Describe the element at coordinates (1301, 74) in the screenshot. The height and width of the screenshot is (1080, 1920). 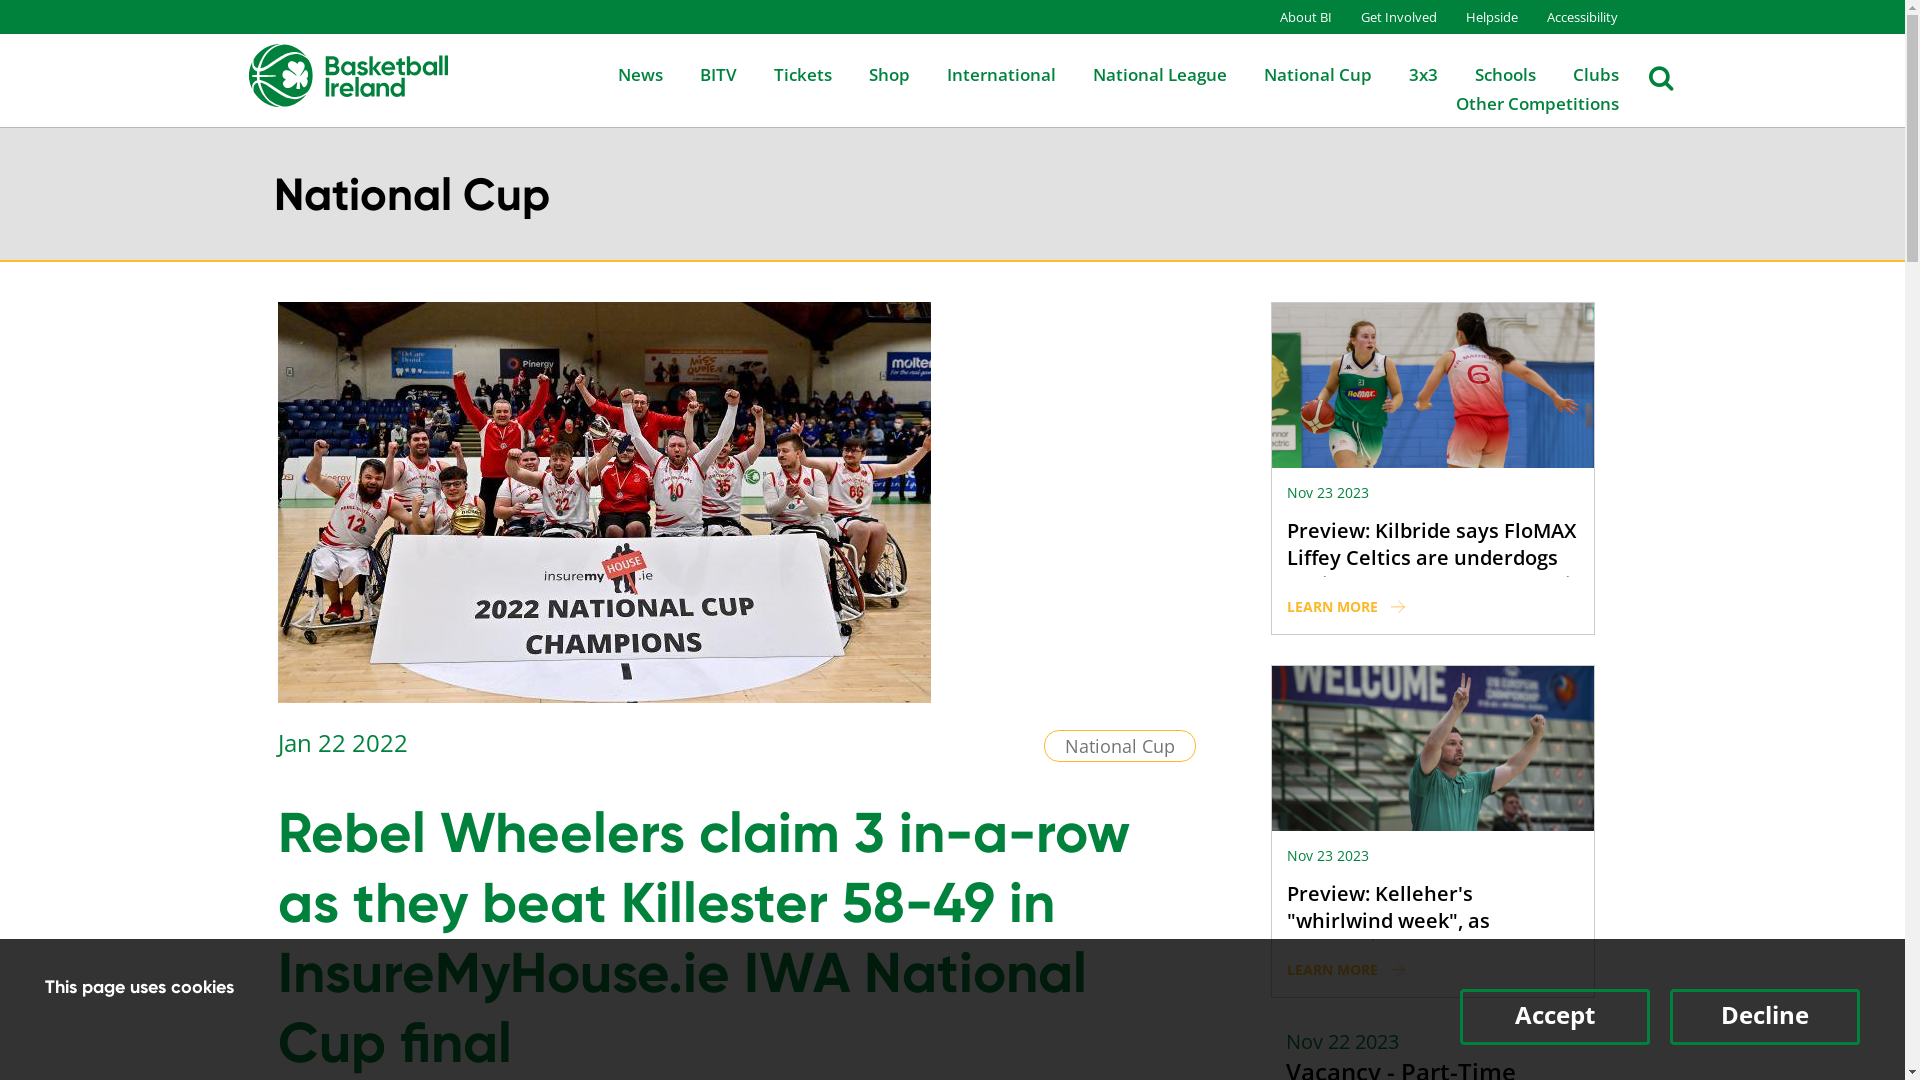
I see `National Cup` at that location.